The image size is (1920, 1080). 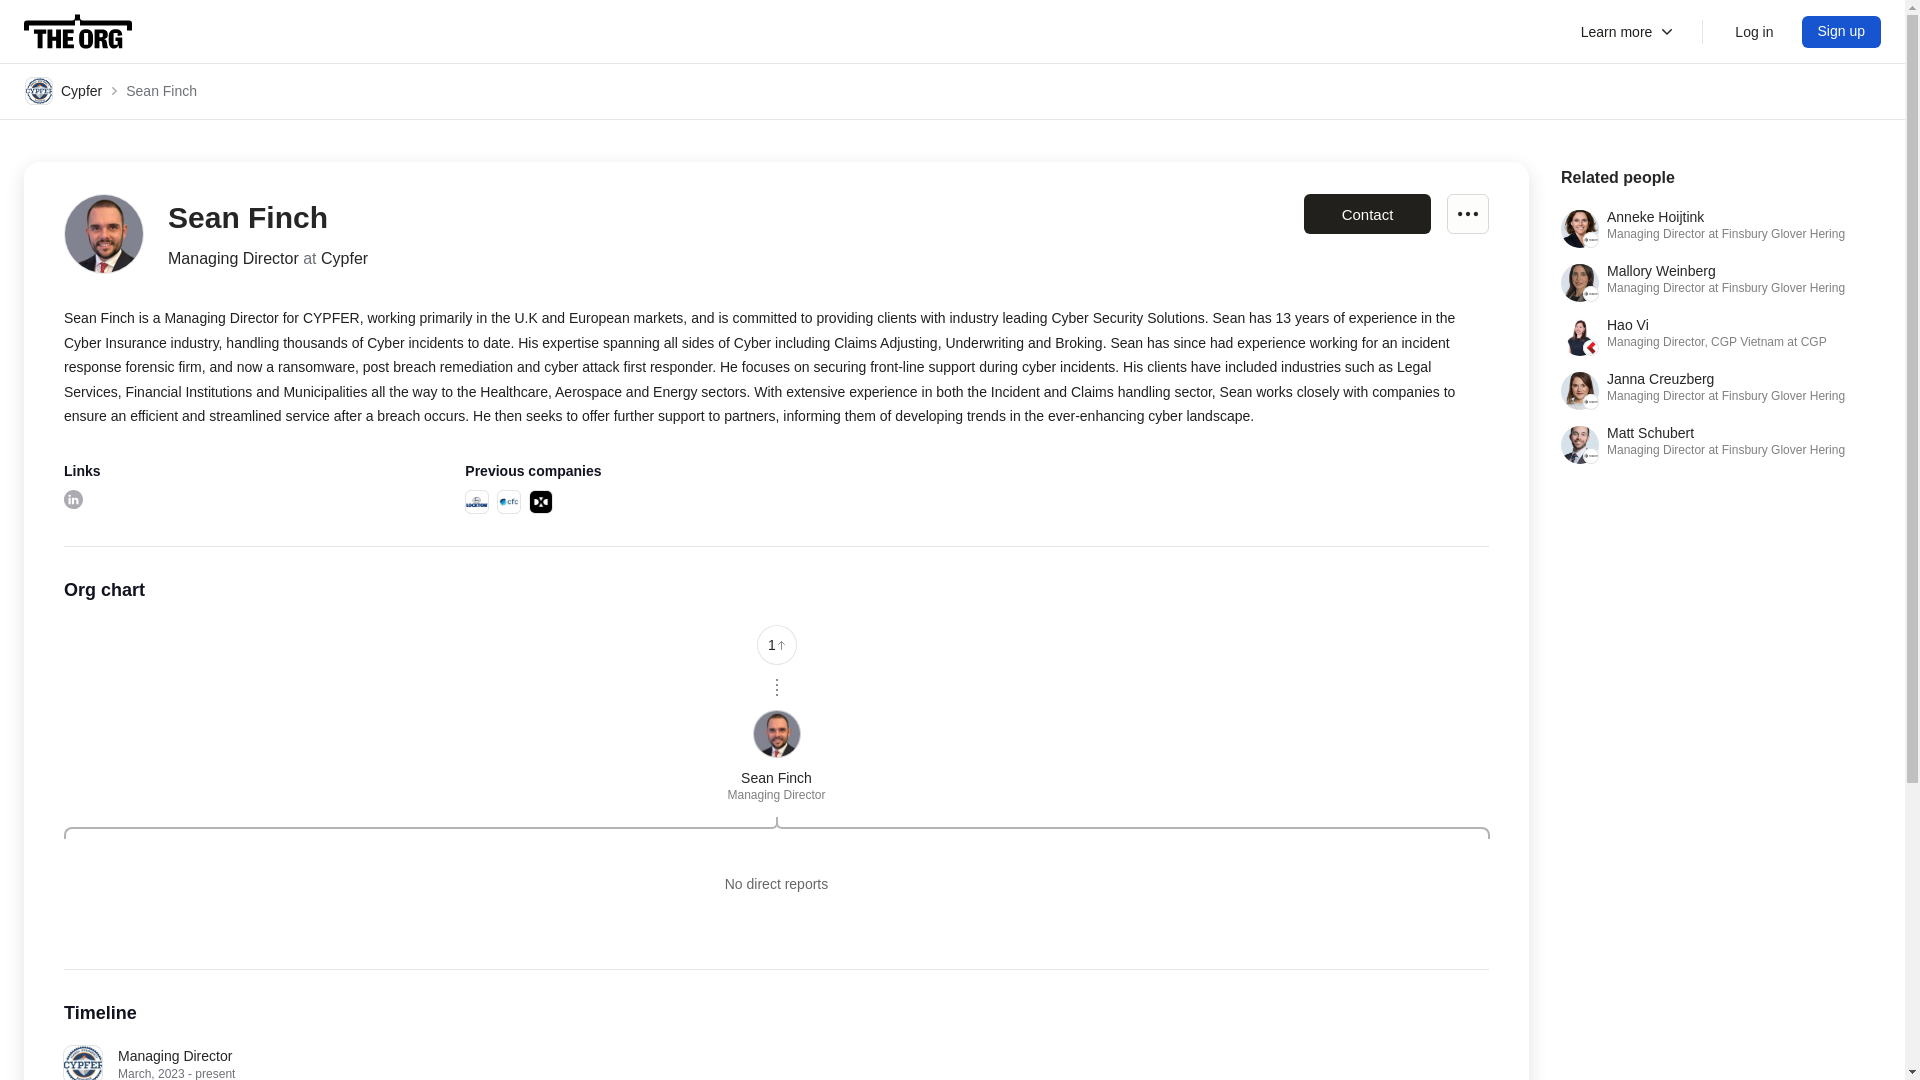 What do you see at coordinates (1468, 214) in the screenshot?
I see `Sign up` at bounding box center [1468, 214].